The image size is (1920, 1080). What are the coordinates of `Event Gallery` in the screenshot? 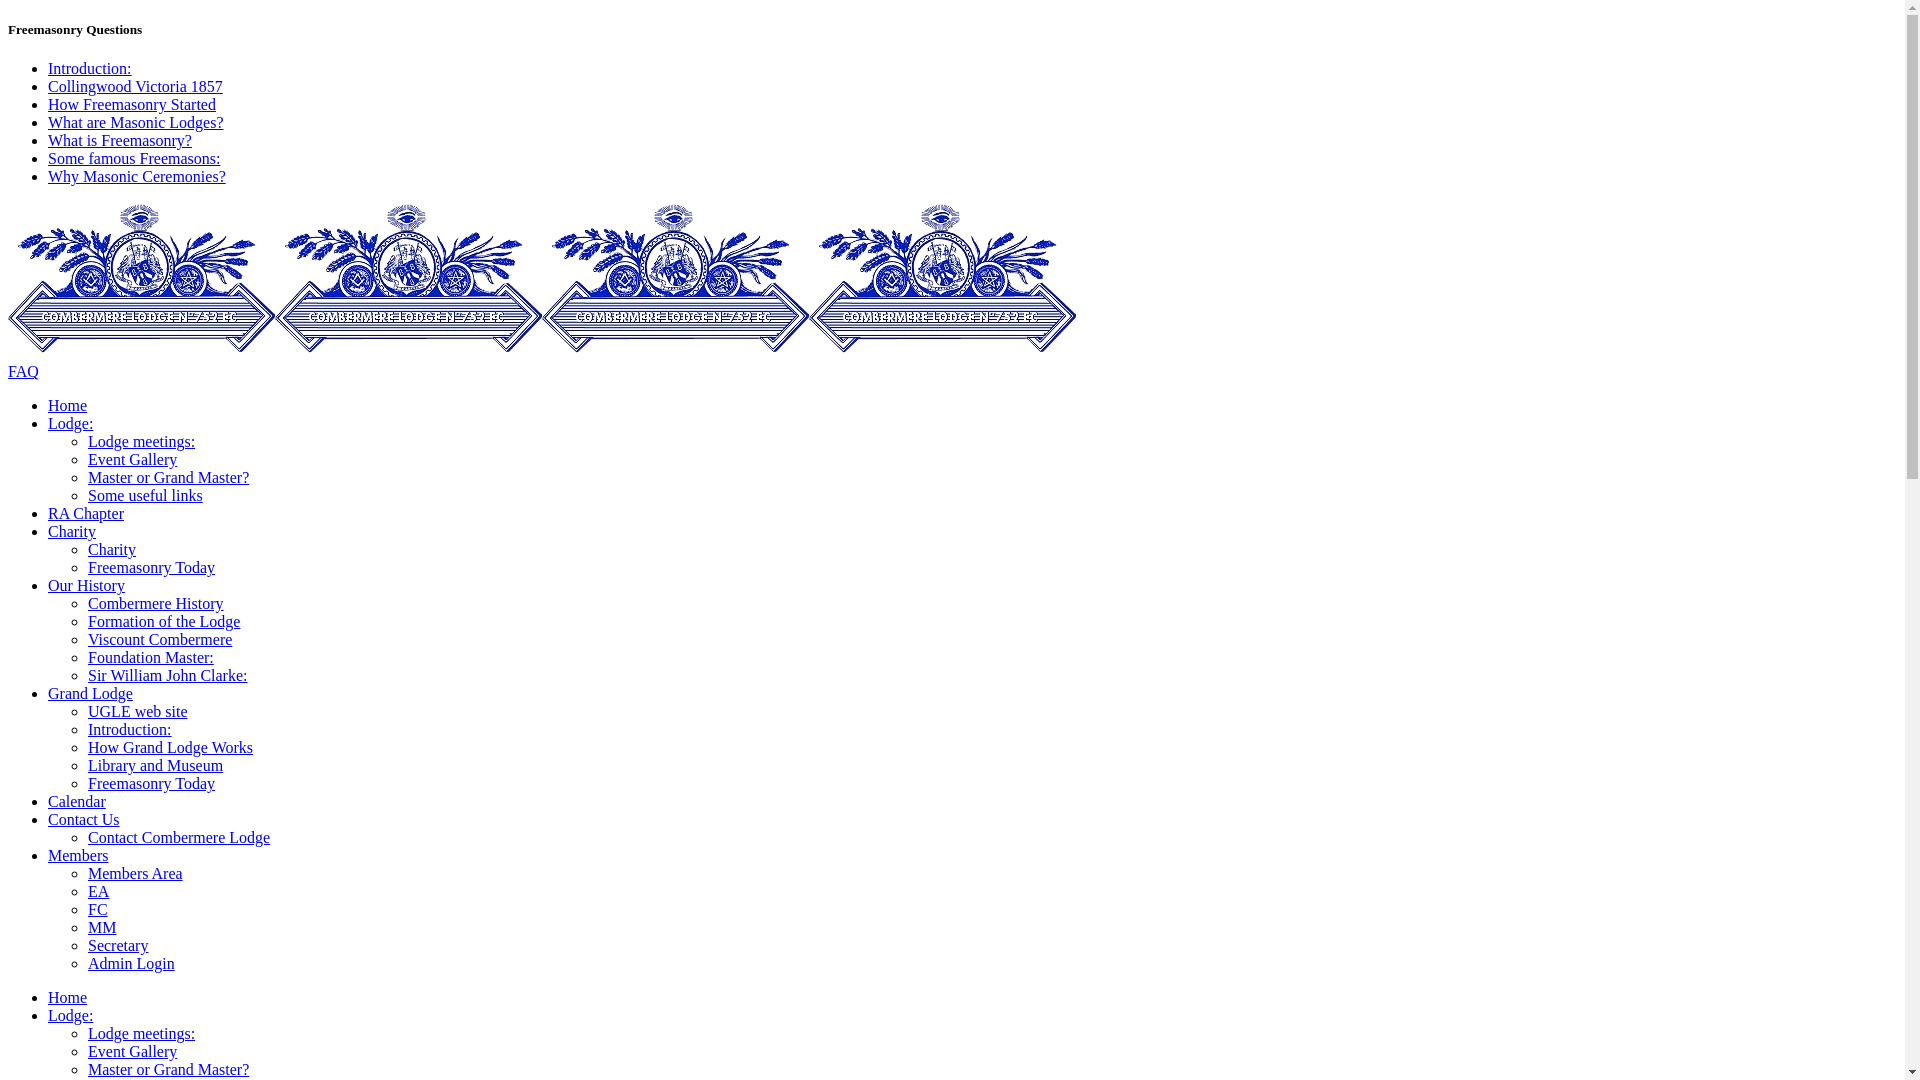 It's located at (132, 460).